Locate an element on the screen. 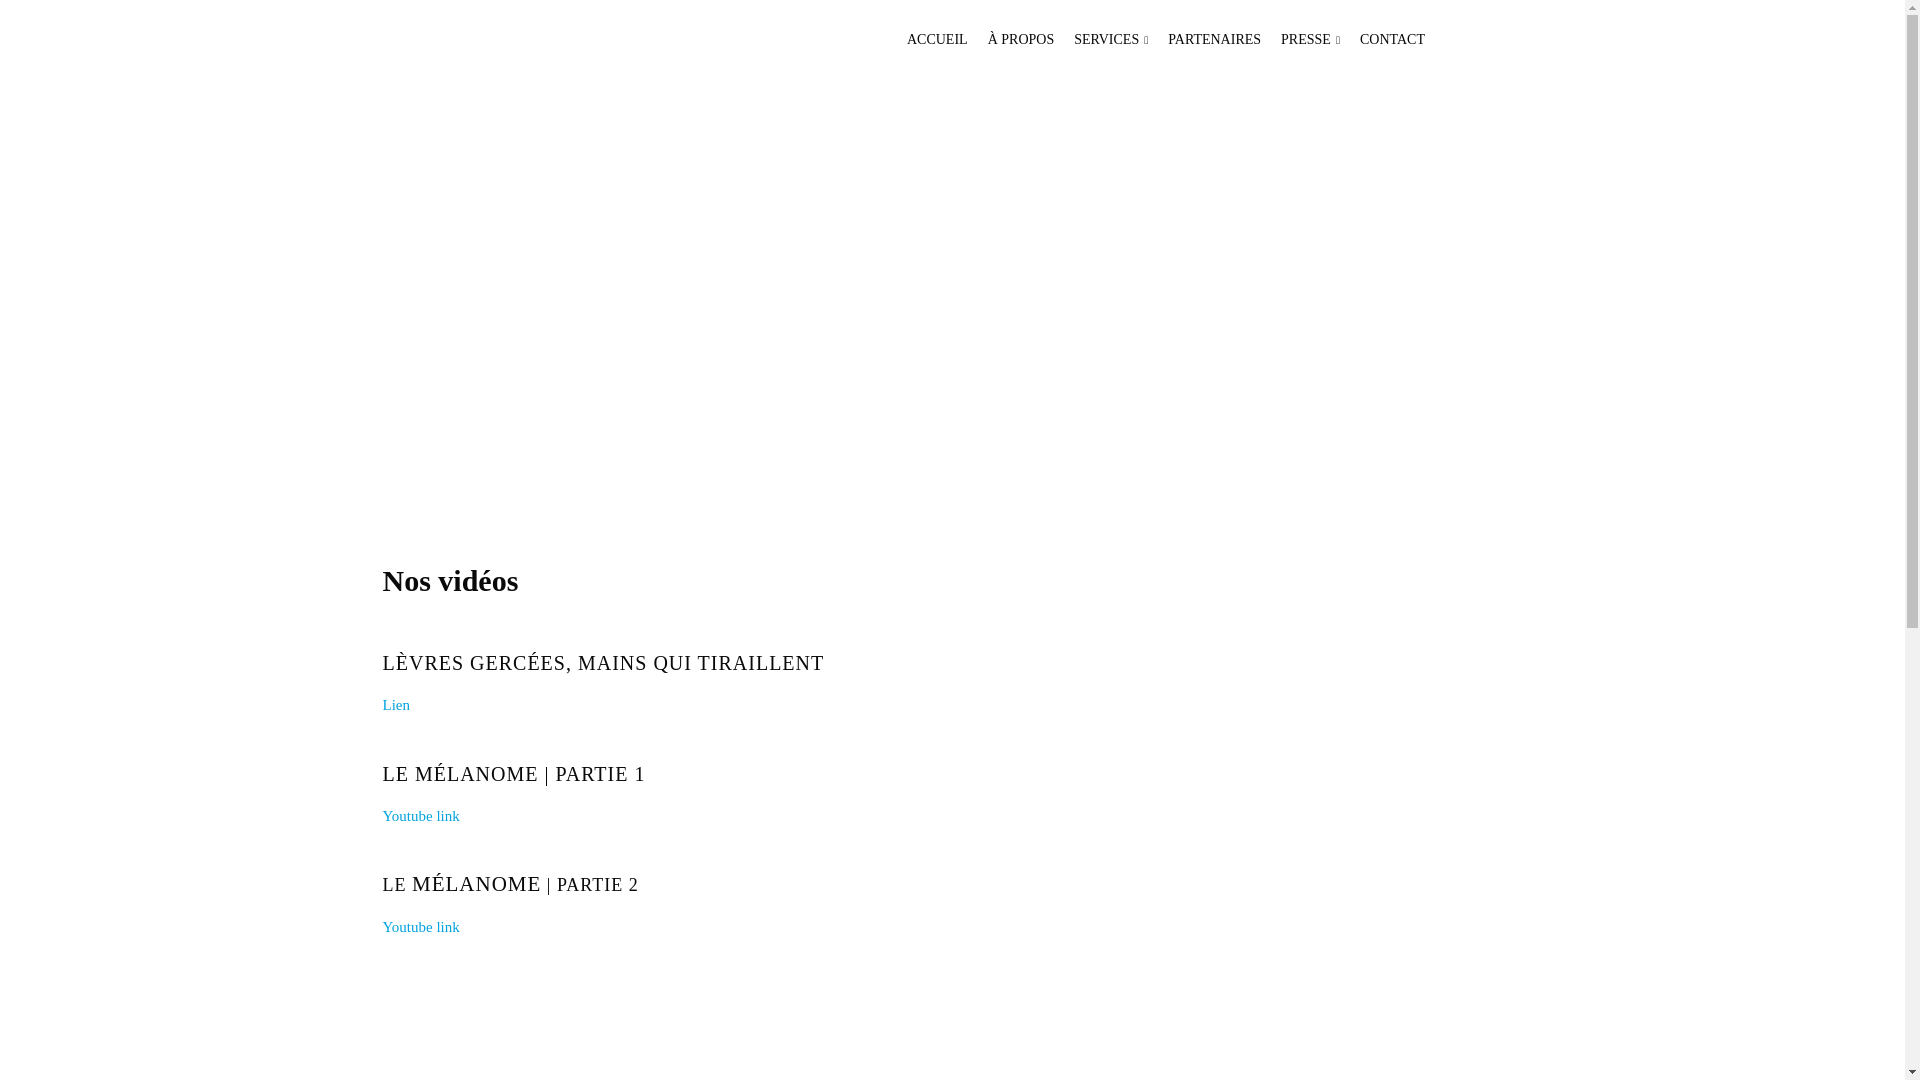 This screenshot has height=1080, width=1920. ACCUEIL is located at coordinates (928, 47).